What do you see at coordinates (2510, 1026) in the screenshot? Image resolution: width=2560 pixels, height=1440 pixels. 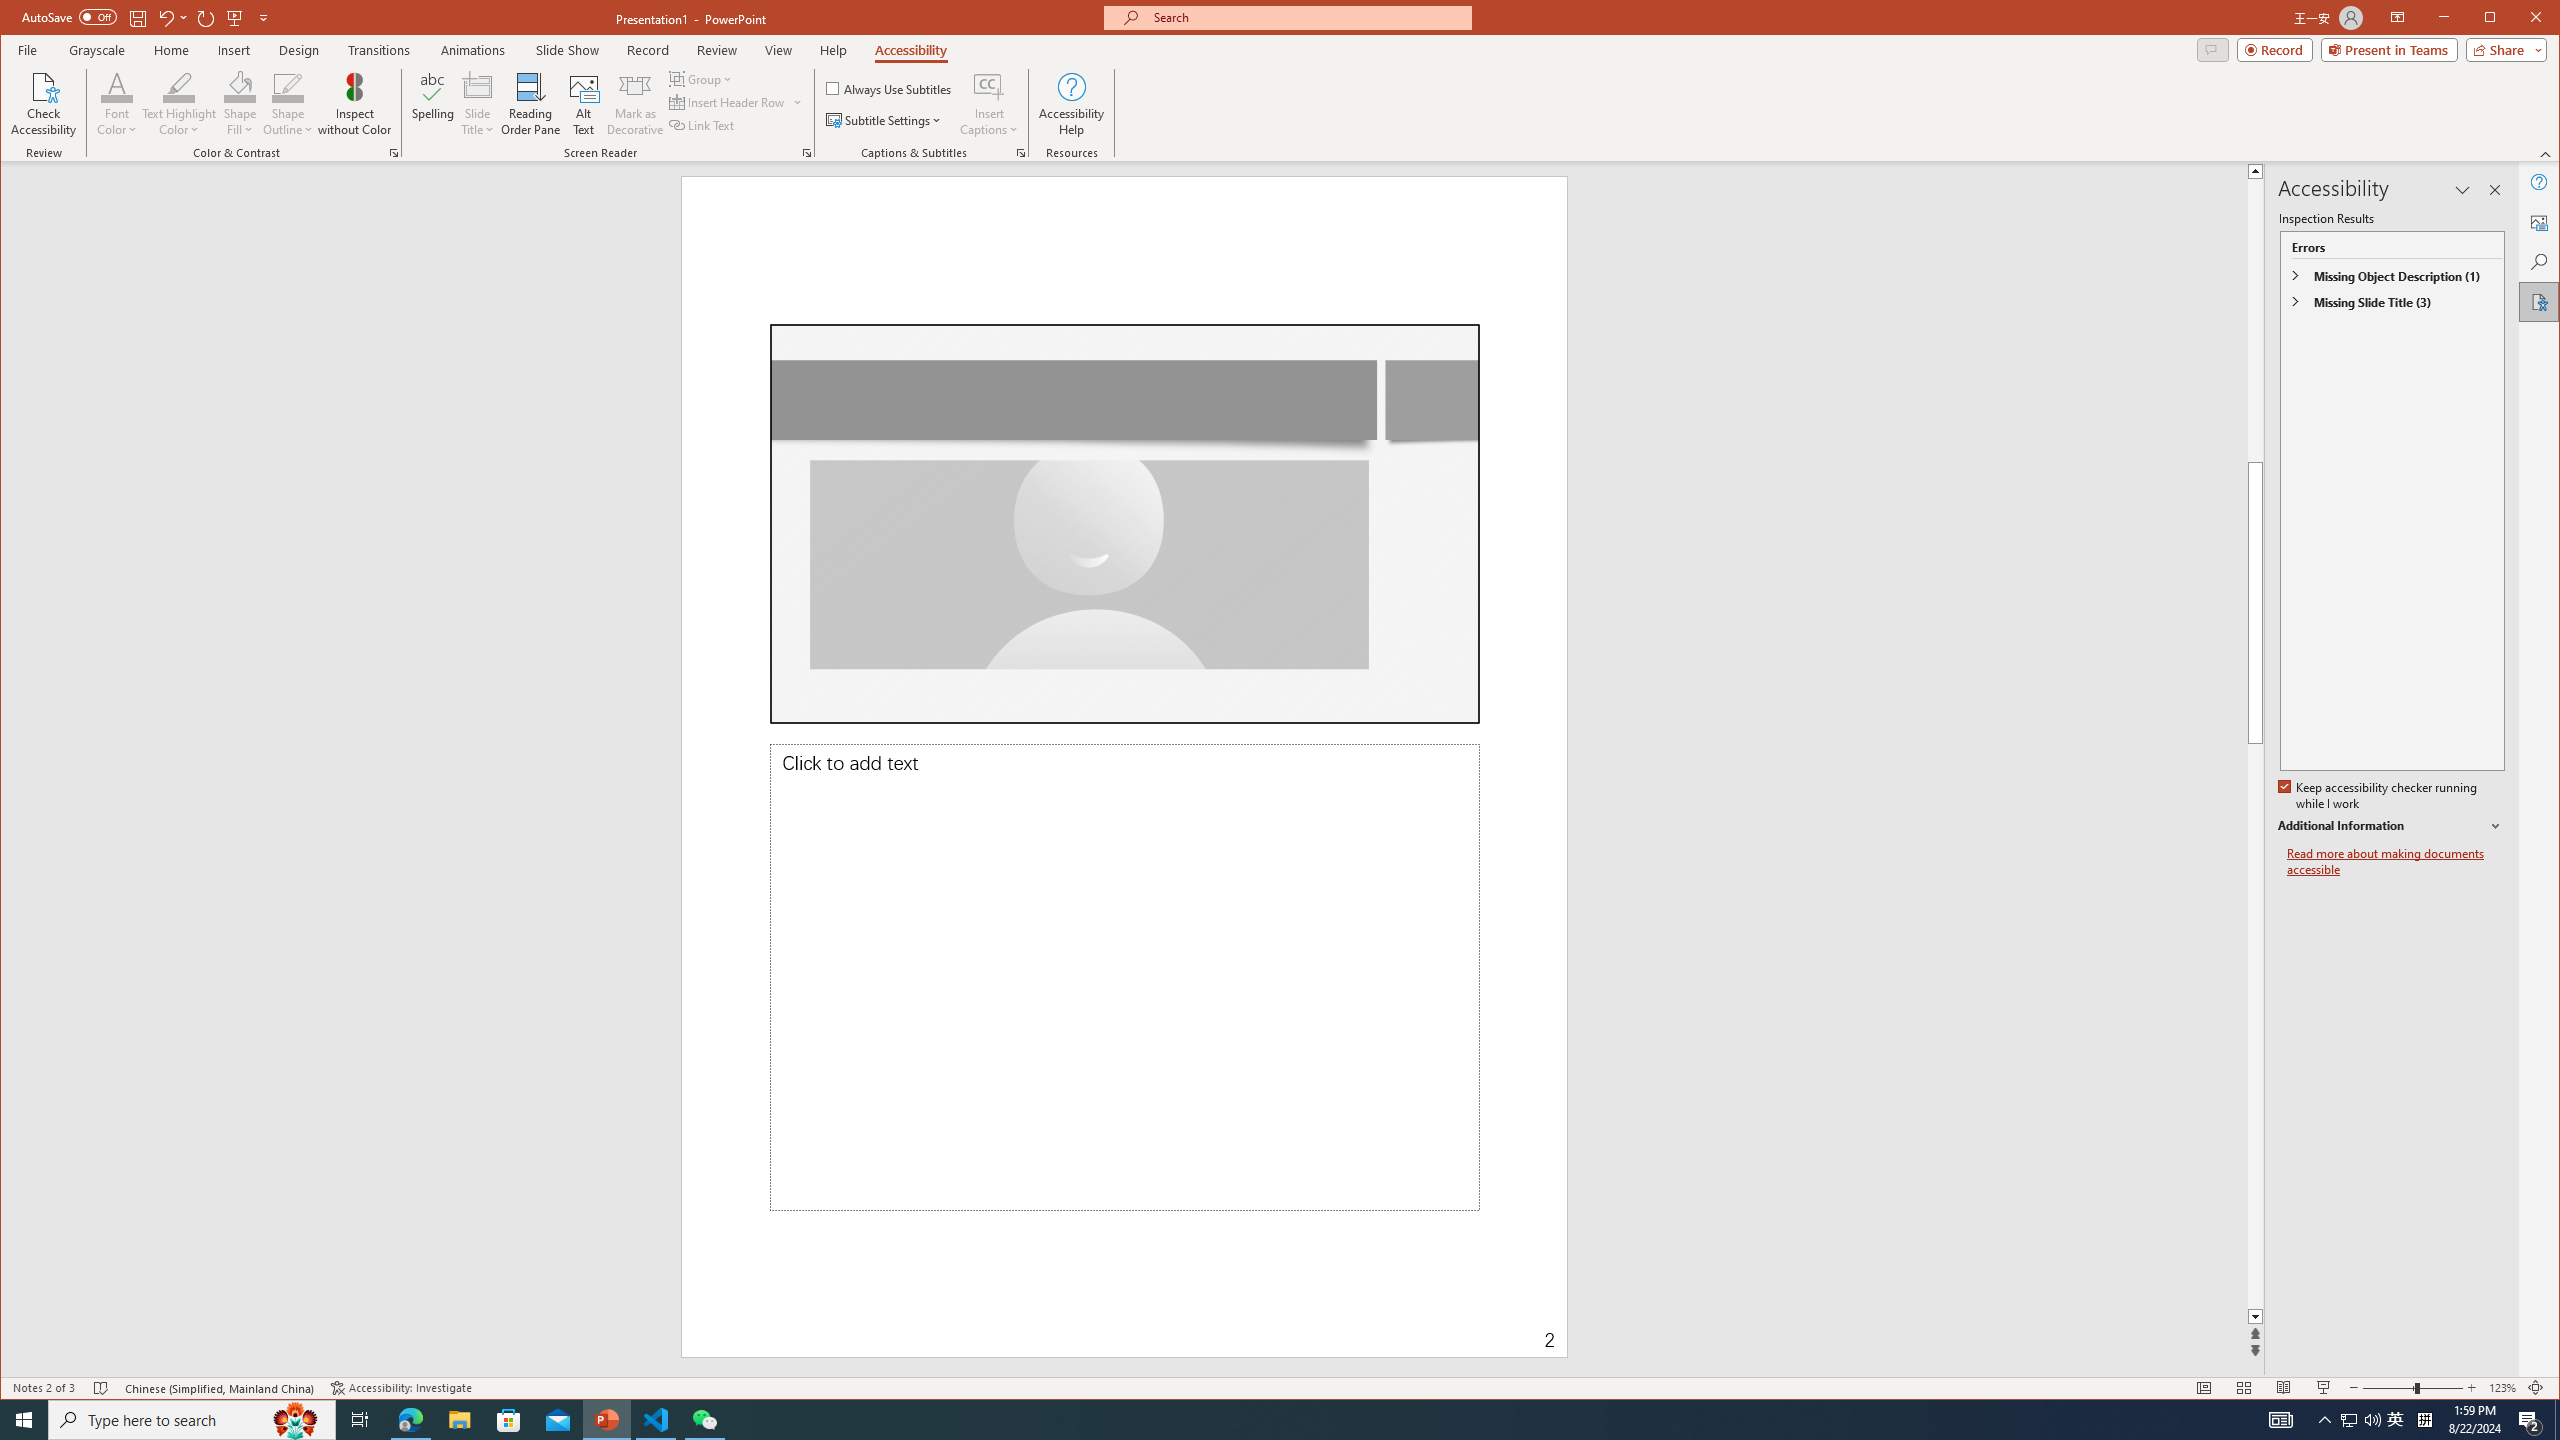 I see `Page down` at bounding box center [2510, 1026].